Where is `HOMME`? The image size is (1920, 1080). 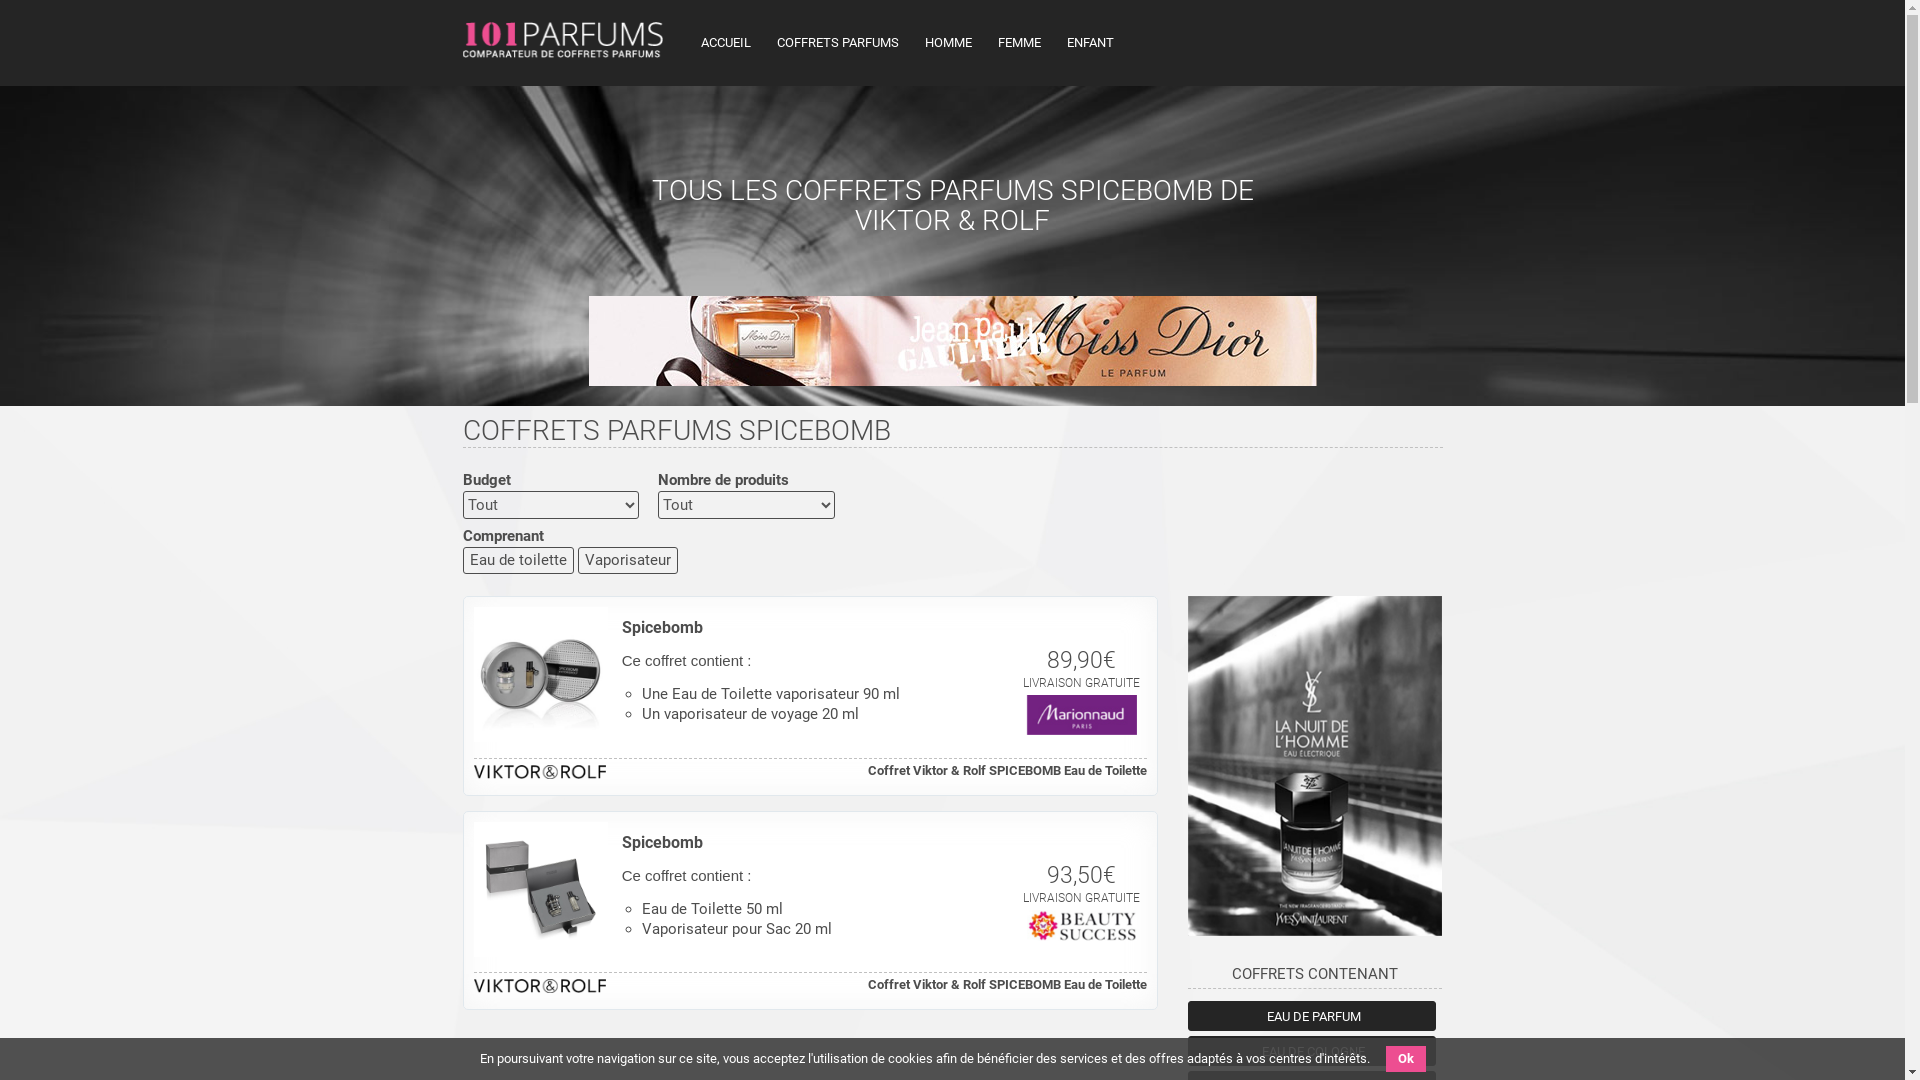
HOMME is located at coordinates (948, 43).